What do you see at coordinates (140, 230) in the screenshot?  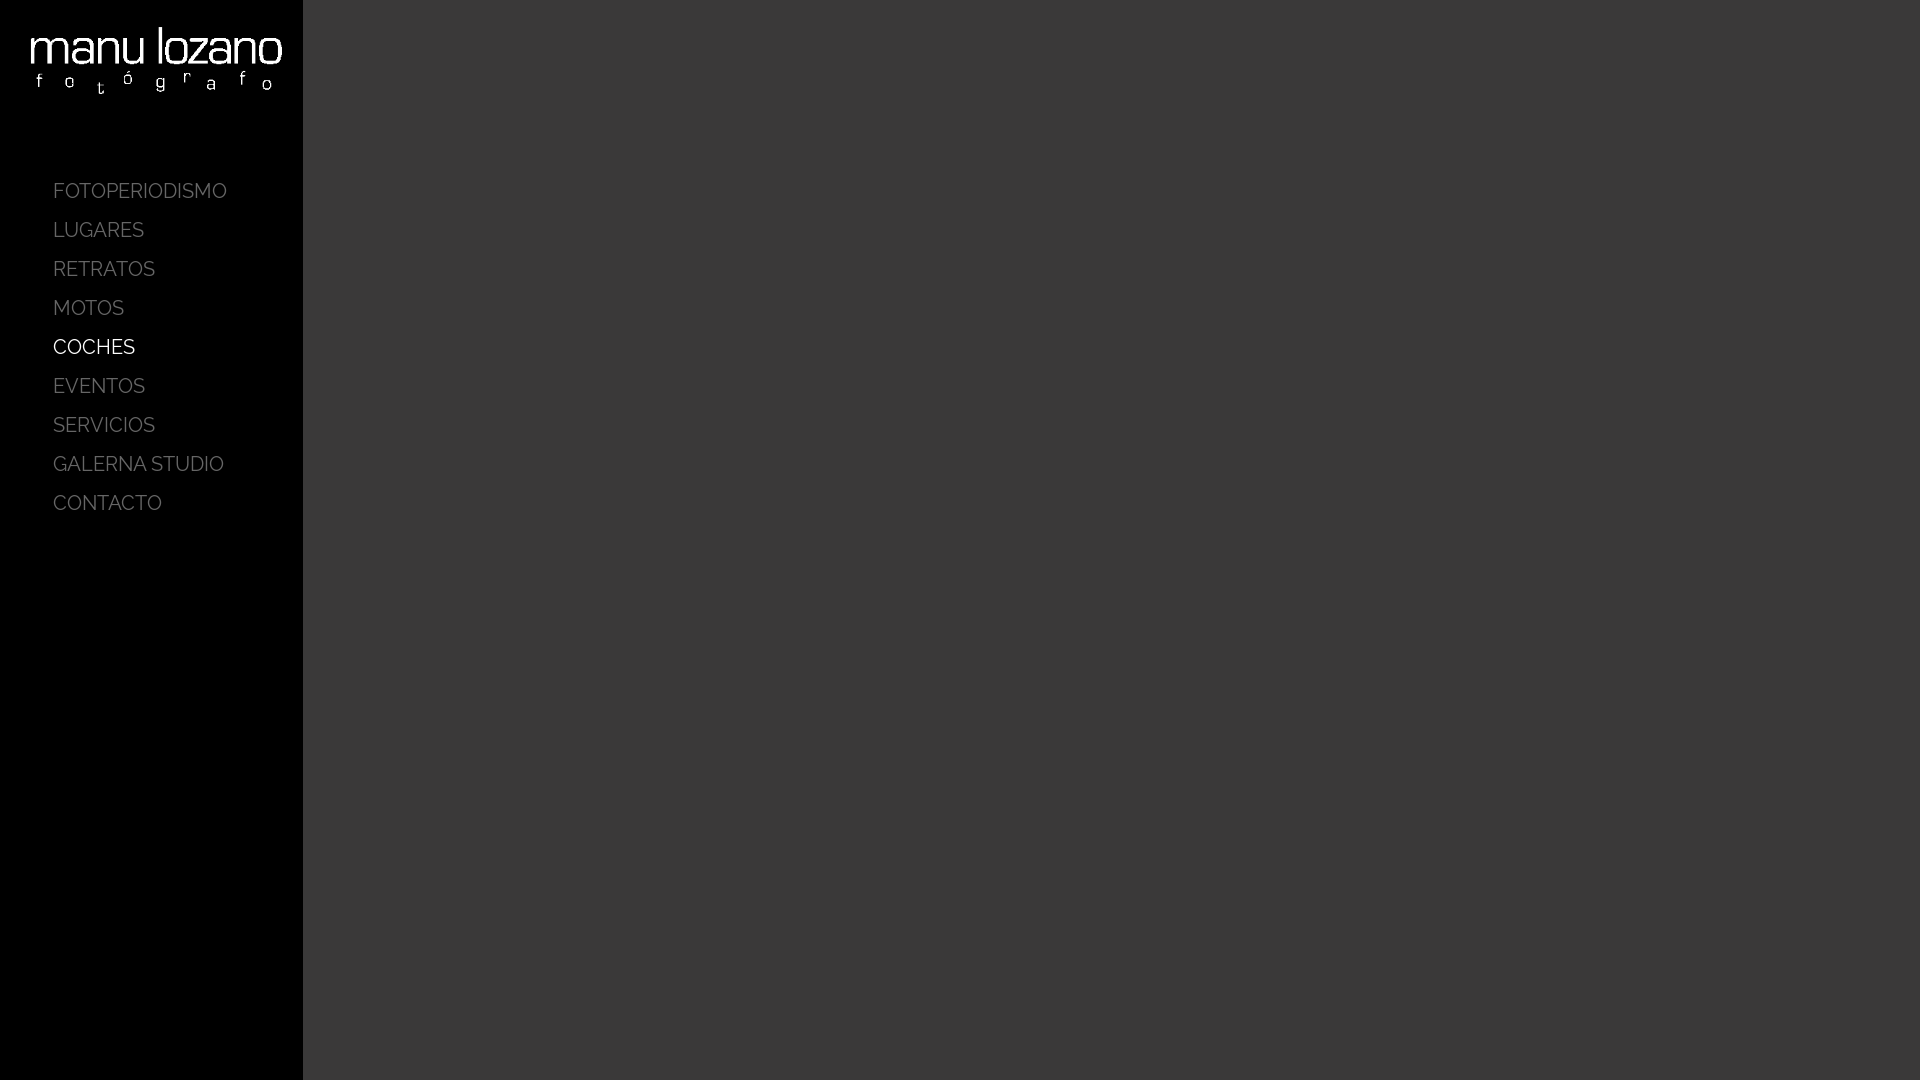 I see `LUGARES` at bounding box center [140, 230].